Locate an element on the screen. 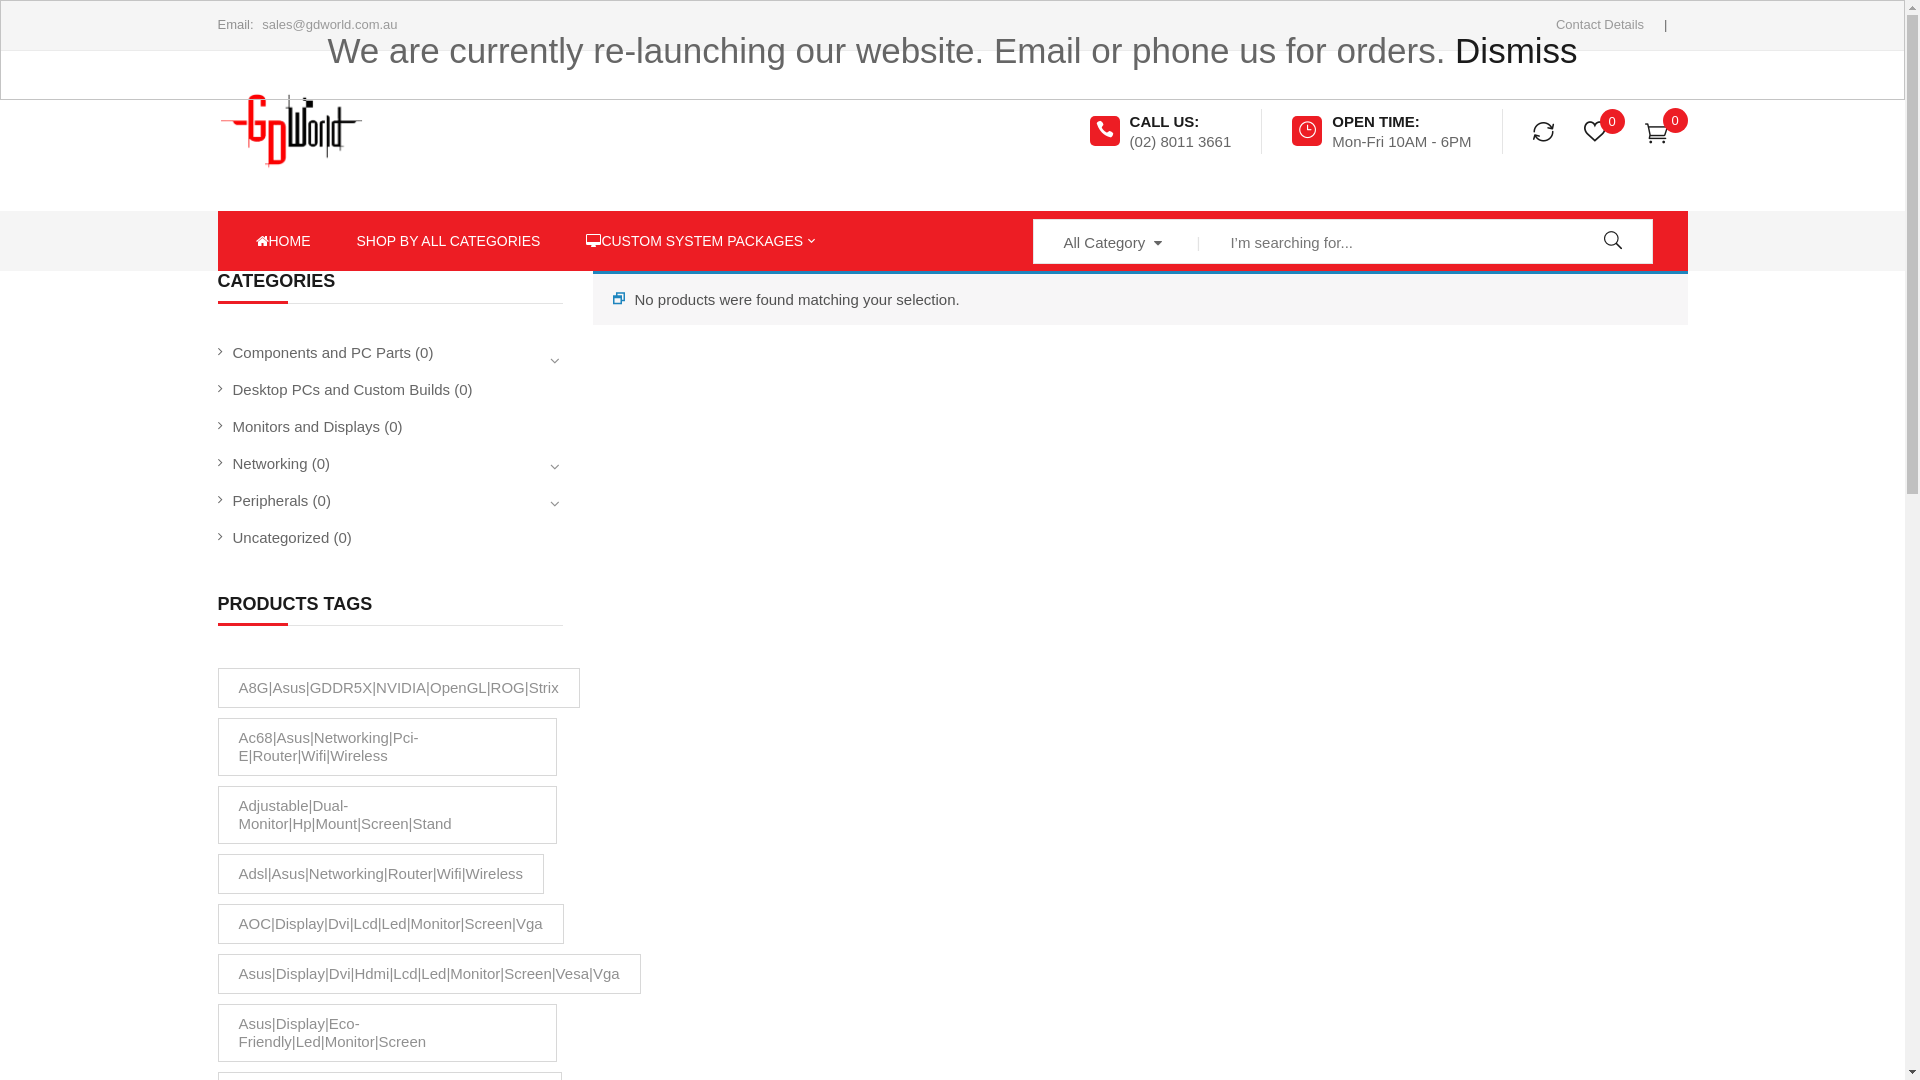  Adsl|Asus|networking|router|wifi|wireless is located at coordinates (382, 874).